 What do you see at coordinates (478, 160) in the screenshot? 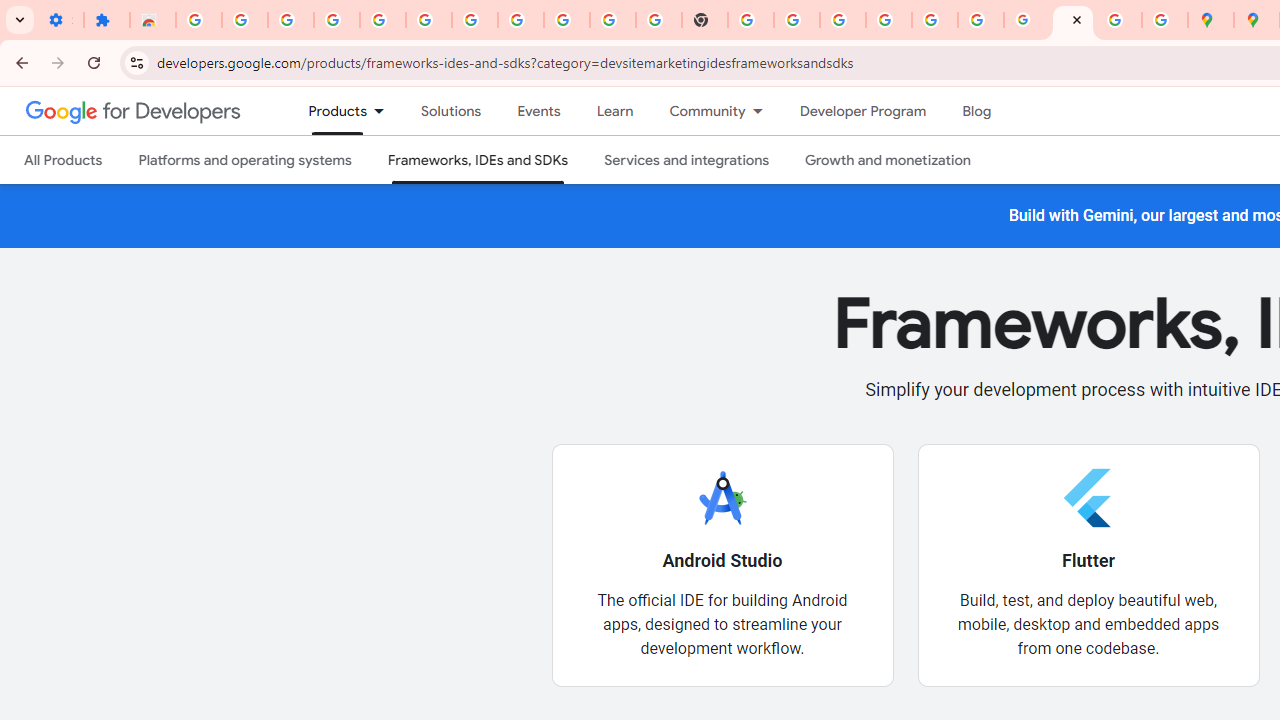
I see `Frameworks, IDEs and SDKs, selected` at bounding box center [478, 160].